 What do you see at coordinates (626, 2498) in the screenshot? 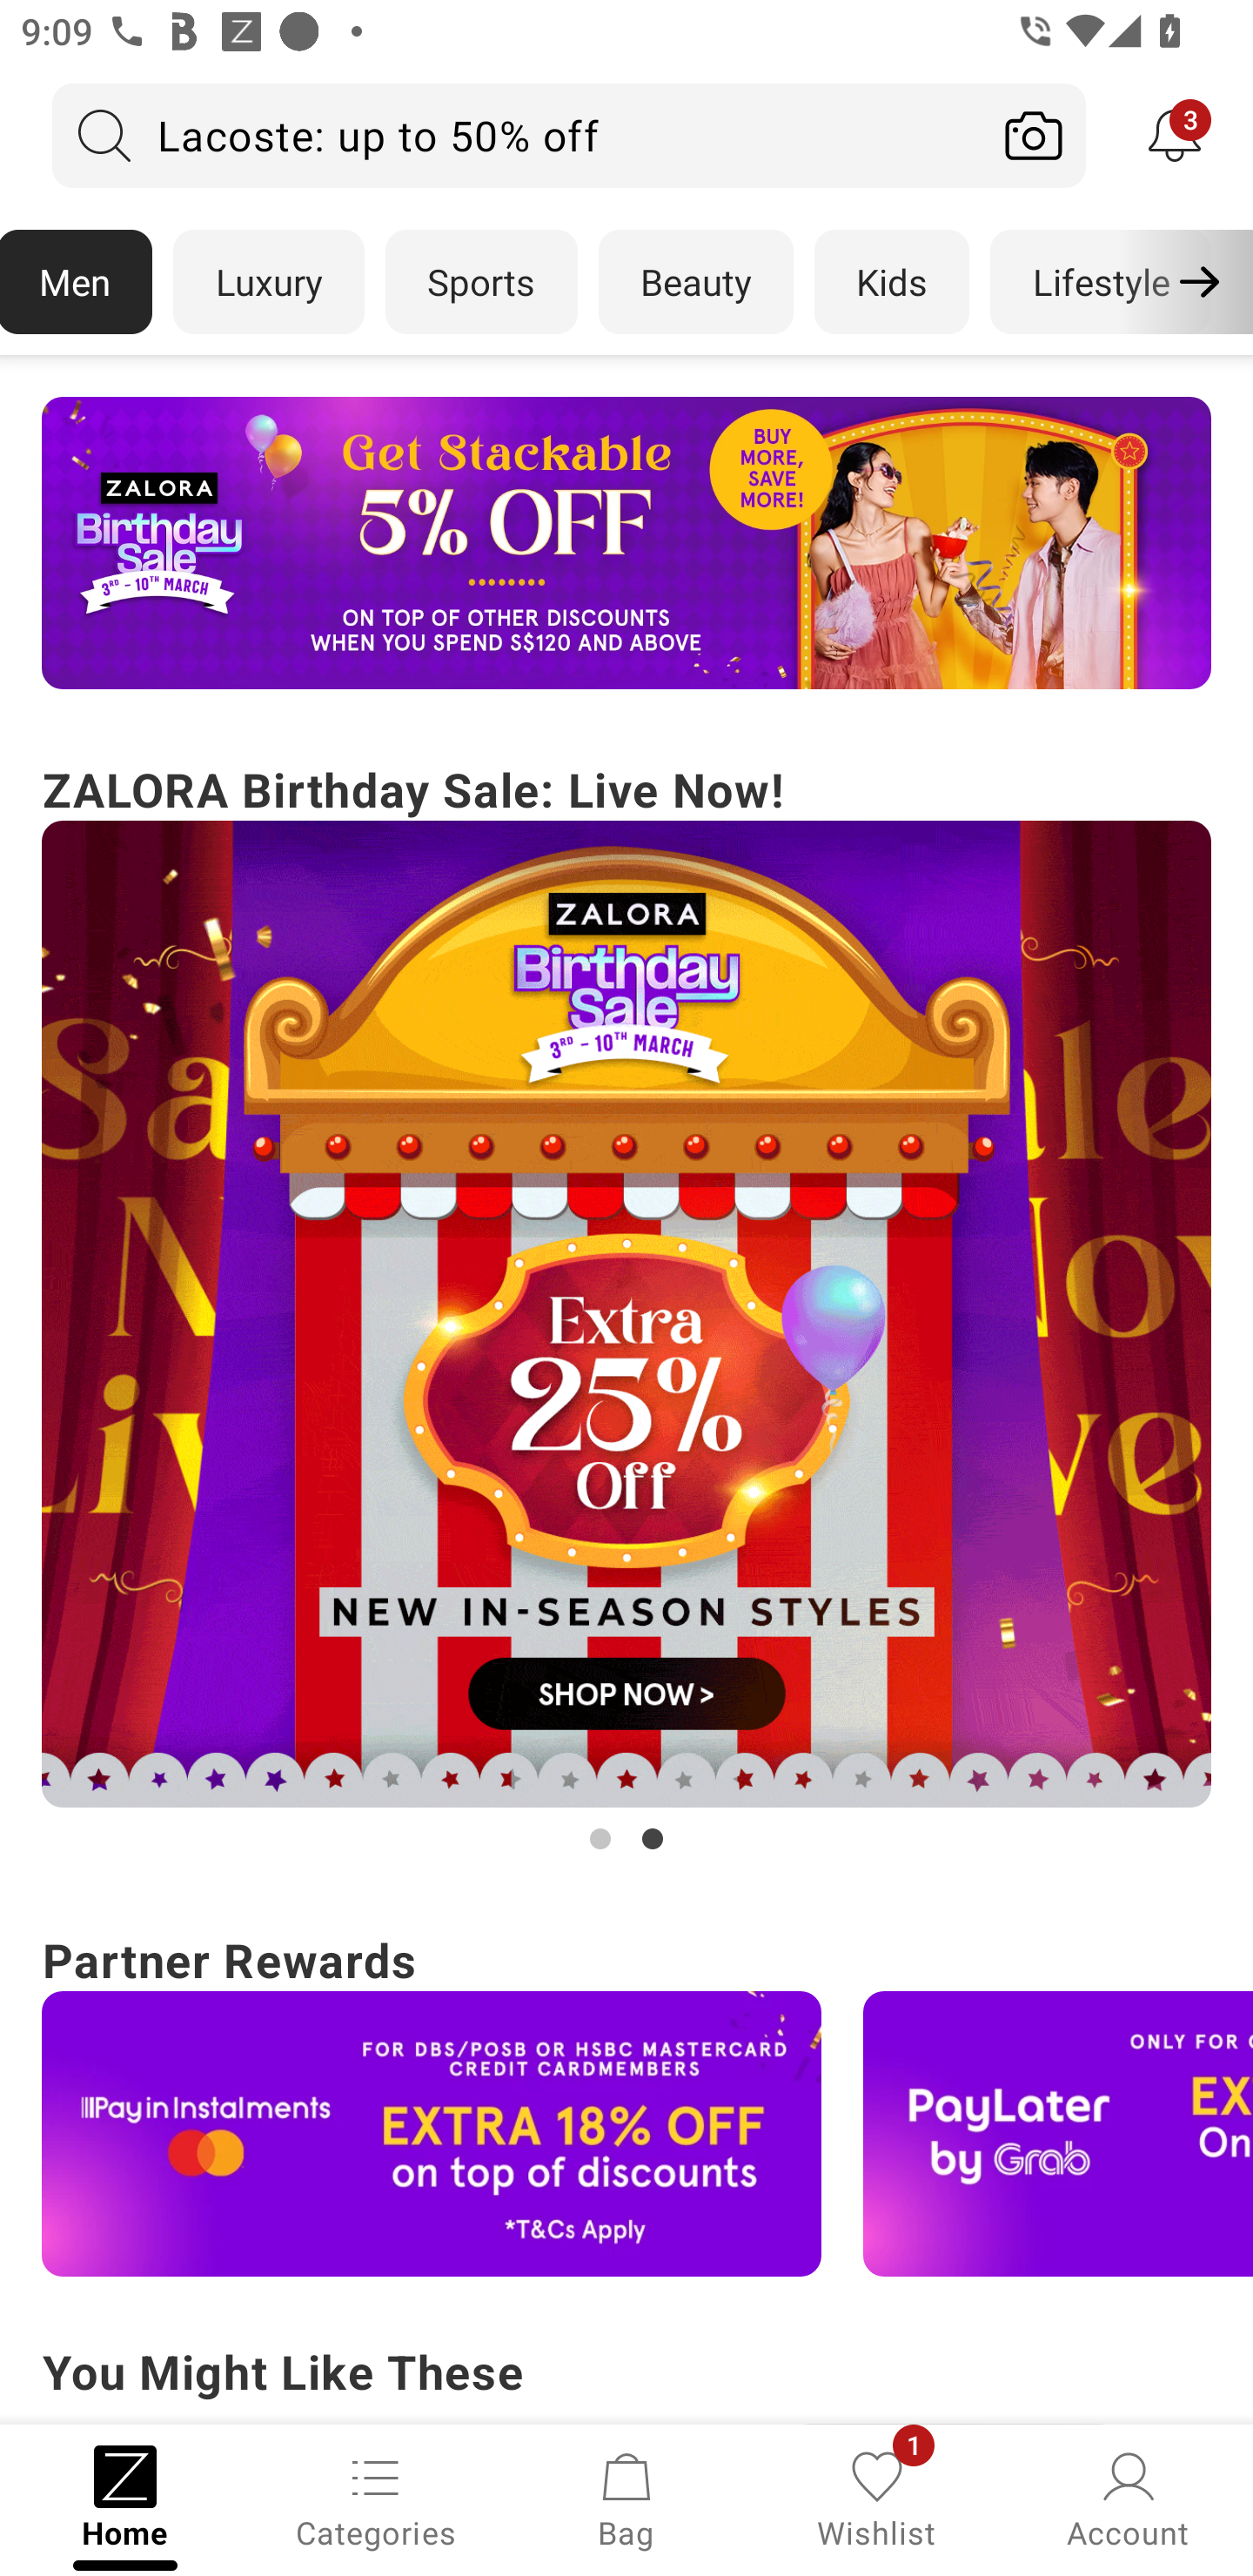
I see `Bag` at bounding box center [626, 2498].